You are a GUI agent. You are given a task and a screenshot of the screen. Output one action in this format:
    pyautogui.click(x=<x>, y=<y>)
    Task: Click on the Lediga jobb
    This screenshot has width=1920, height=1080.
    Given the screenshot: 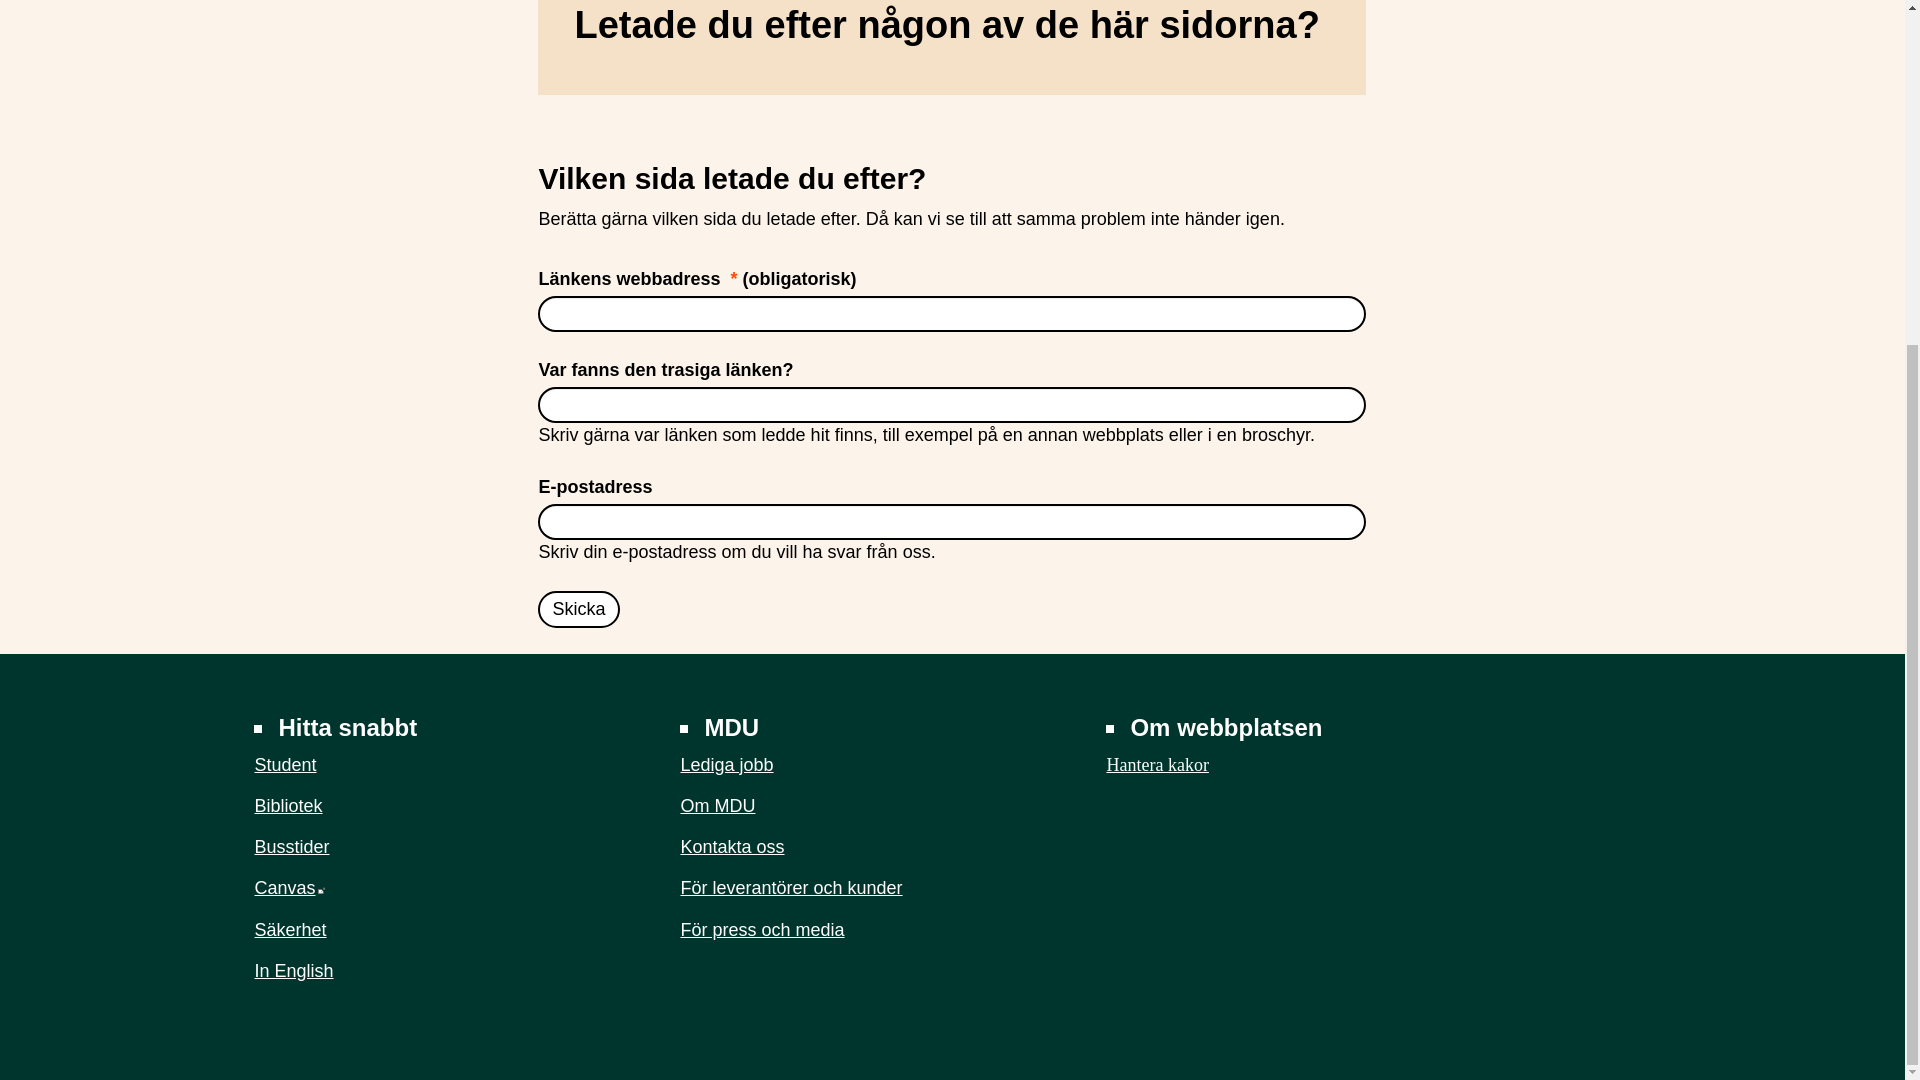 What is the action you would take?
    pyautogui.click(x=726, y=764)
    